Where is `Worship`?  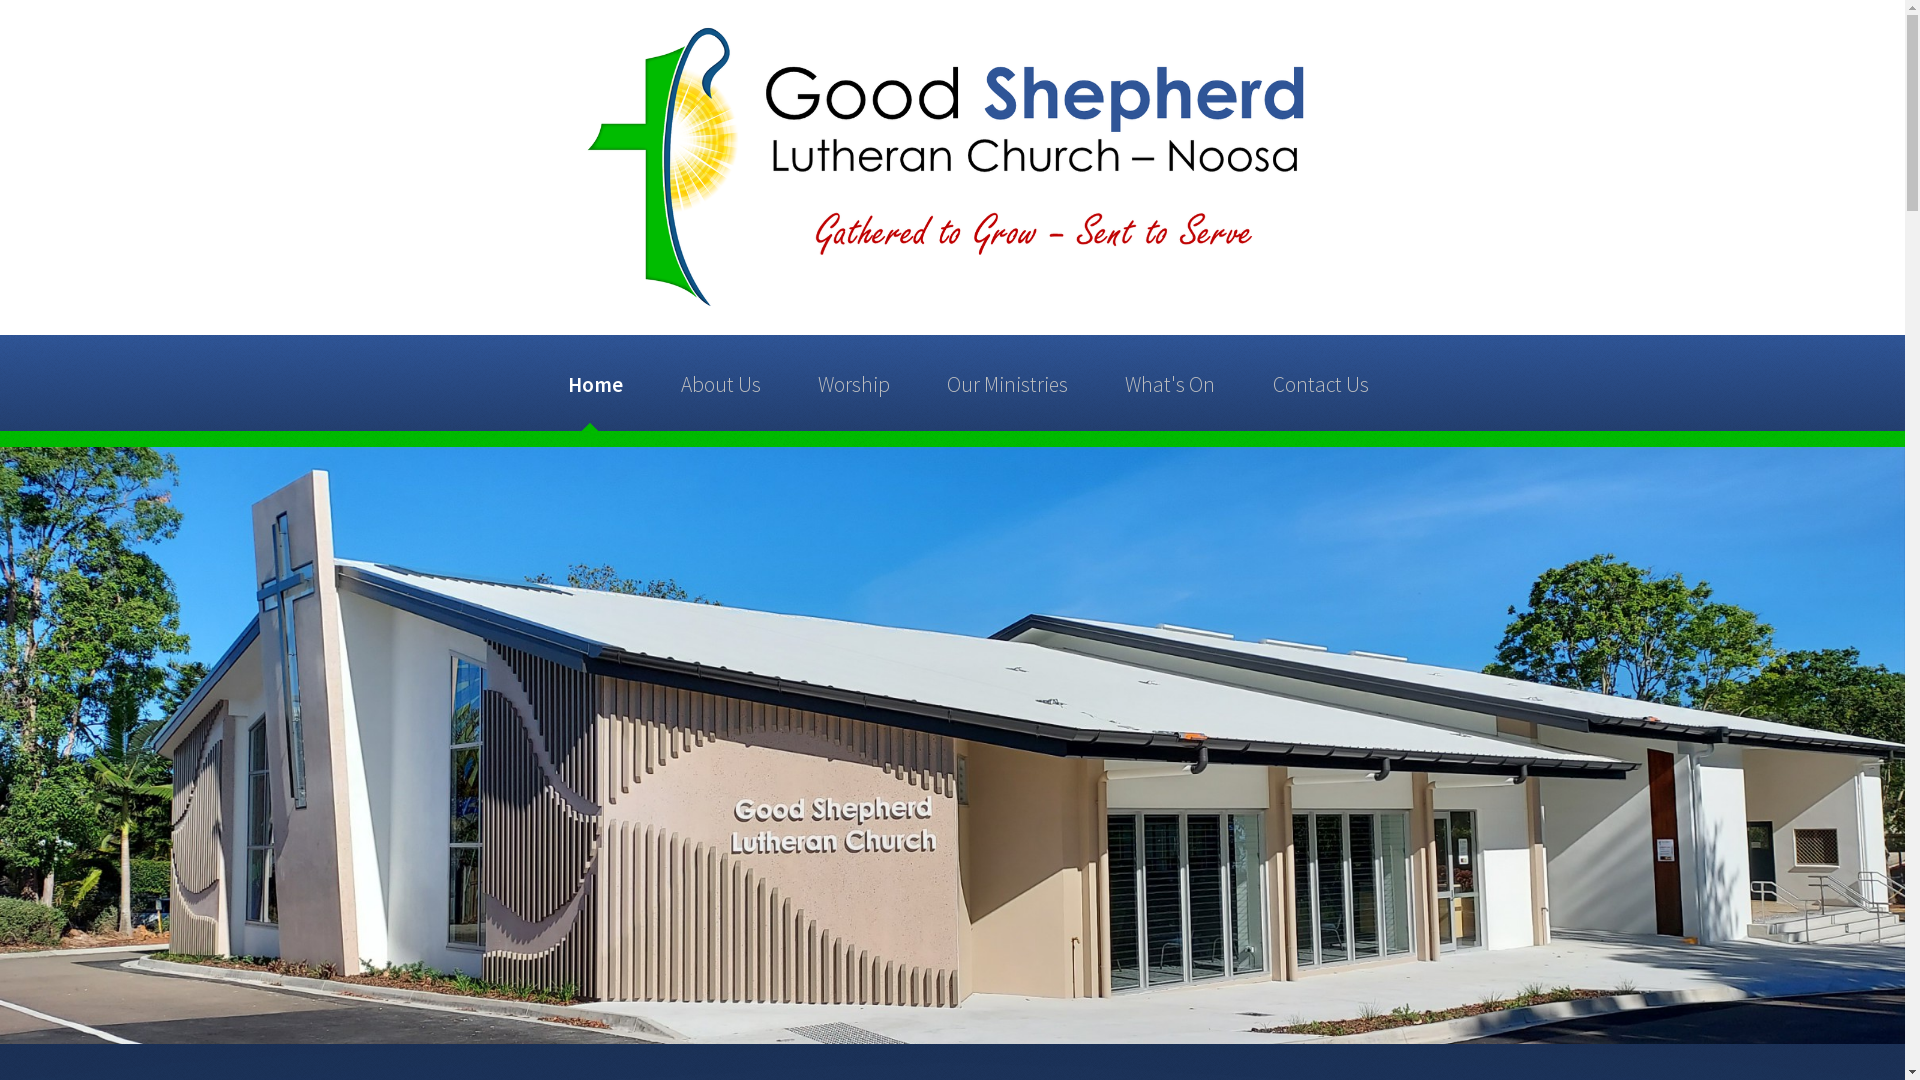 Worship is located at coordinates (854, 383).